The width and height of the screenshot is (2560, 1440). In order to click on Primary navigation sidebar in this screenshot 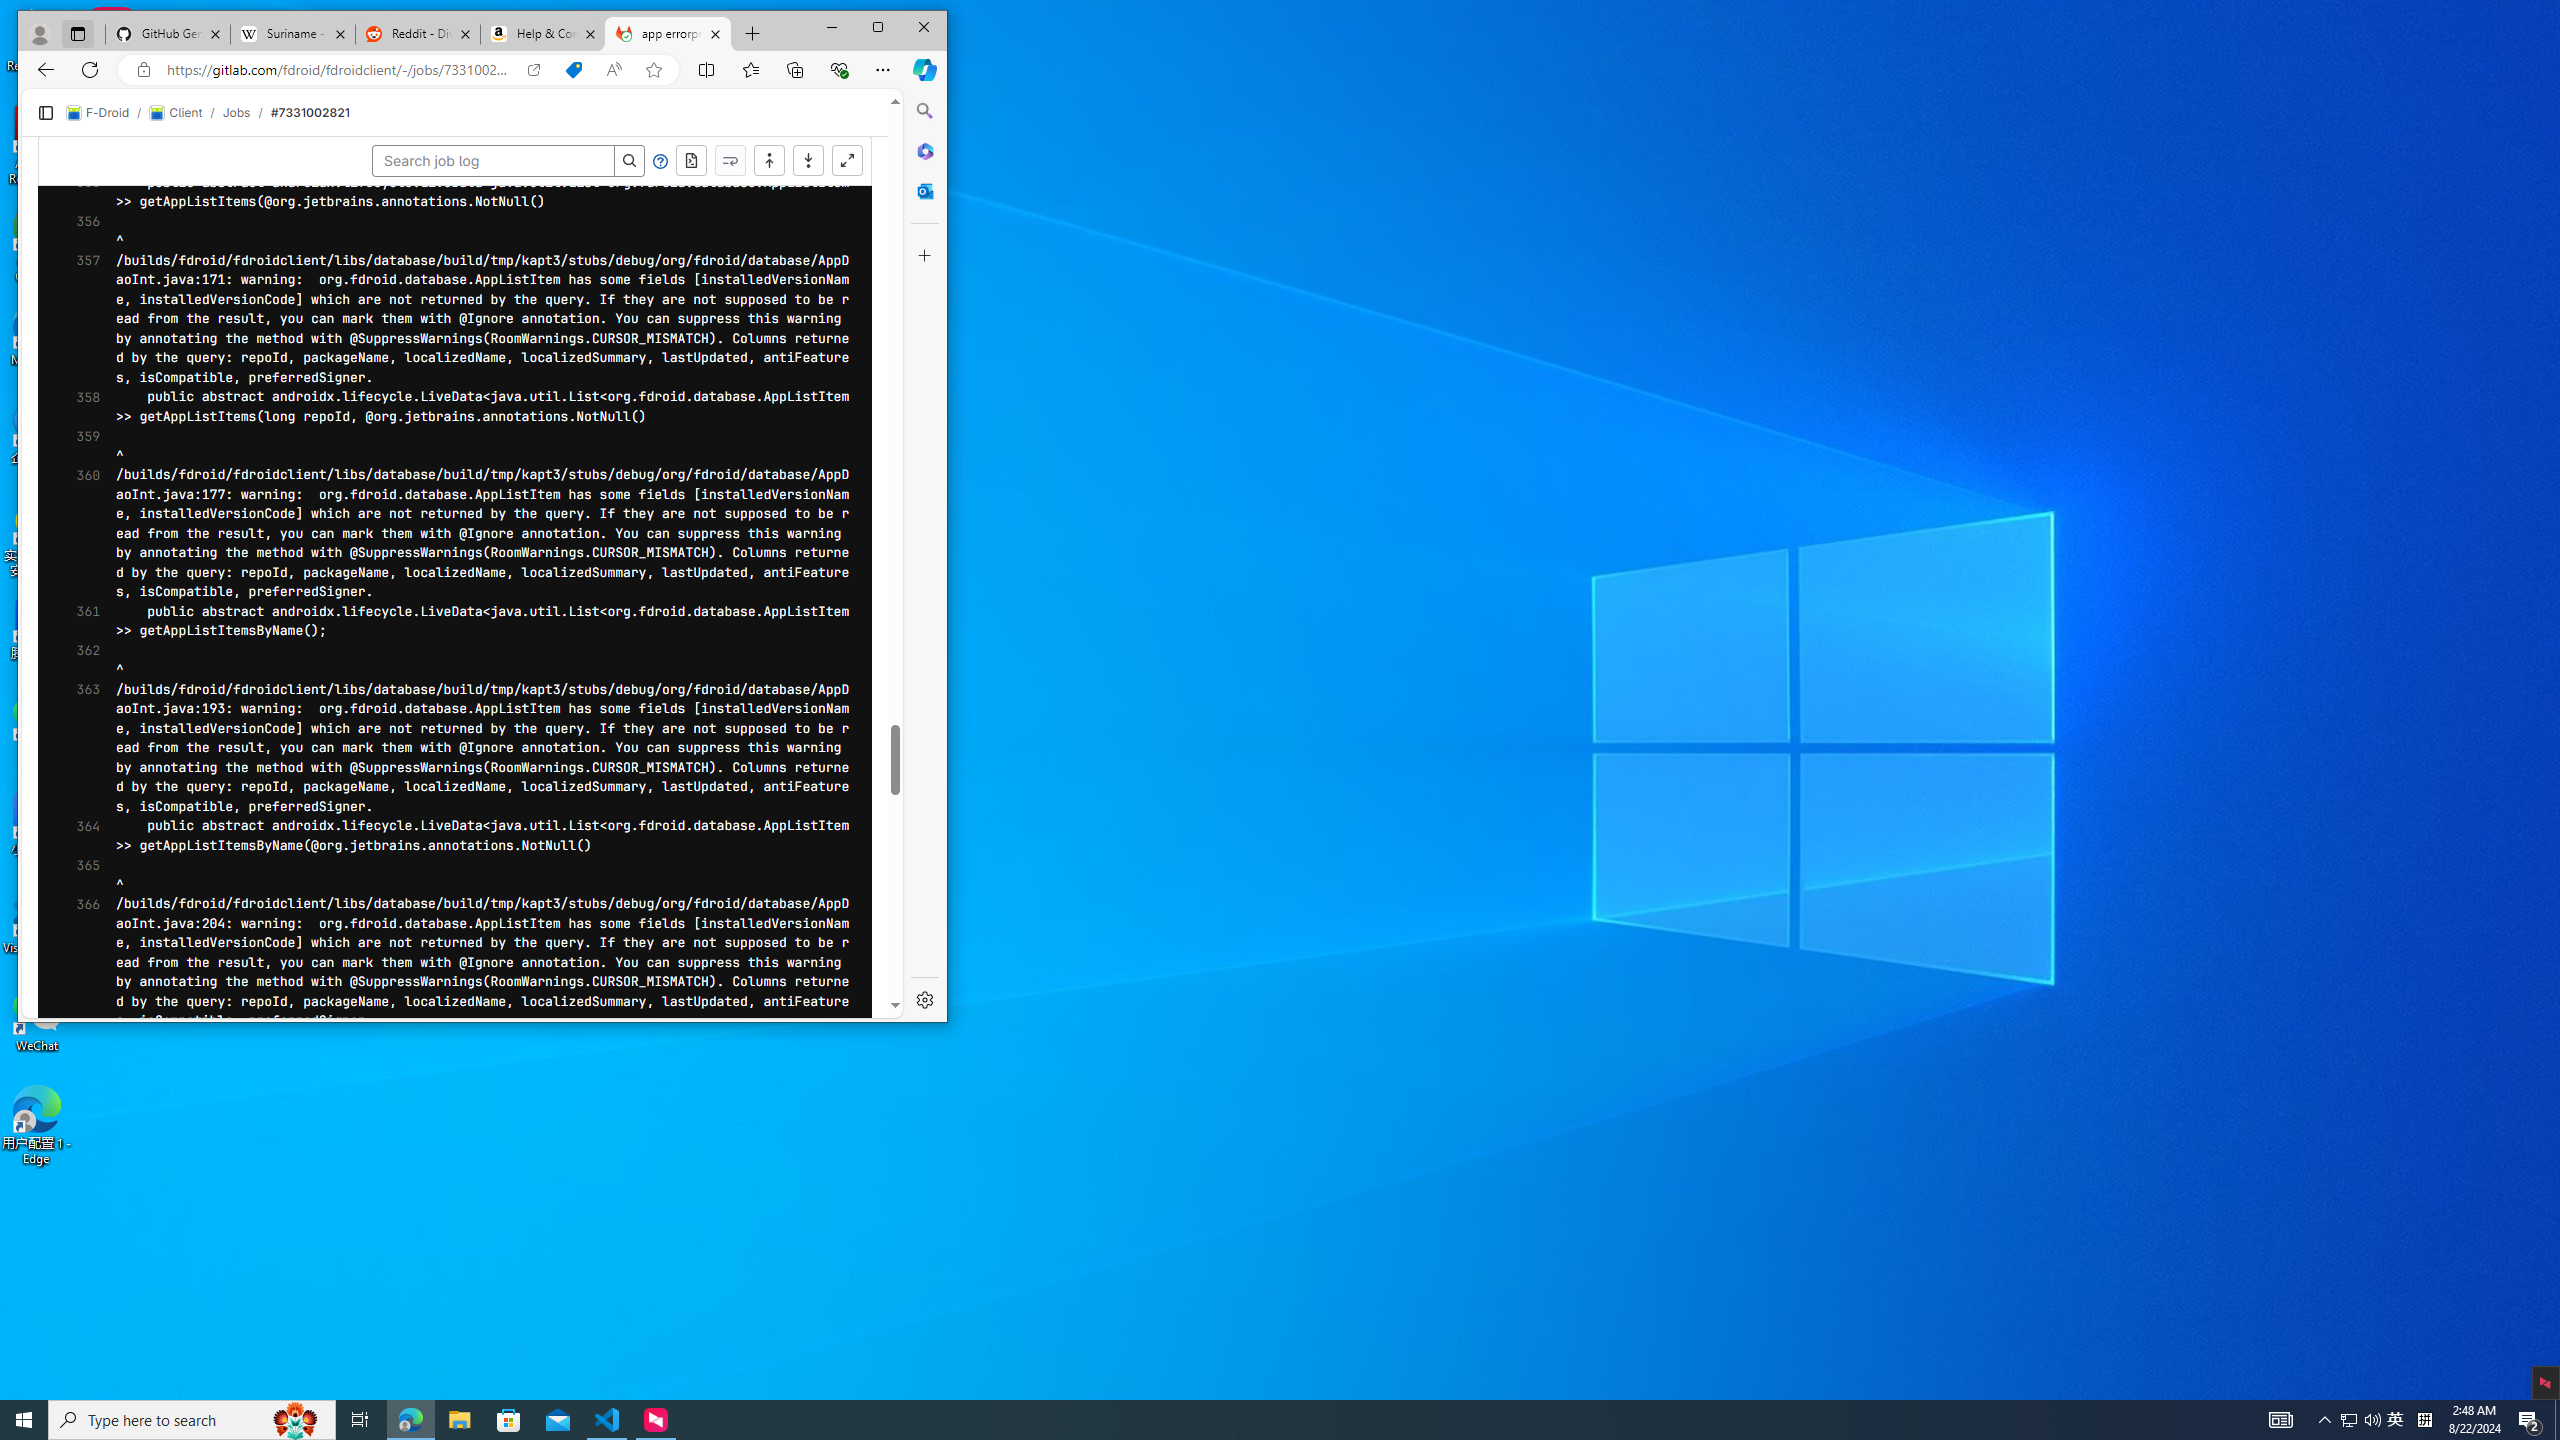, I will do `click(46, 112)`.